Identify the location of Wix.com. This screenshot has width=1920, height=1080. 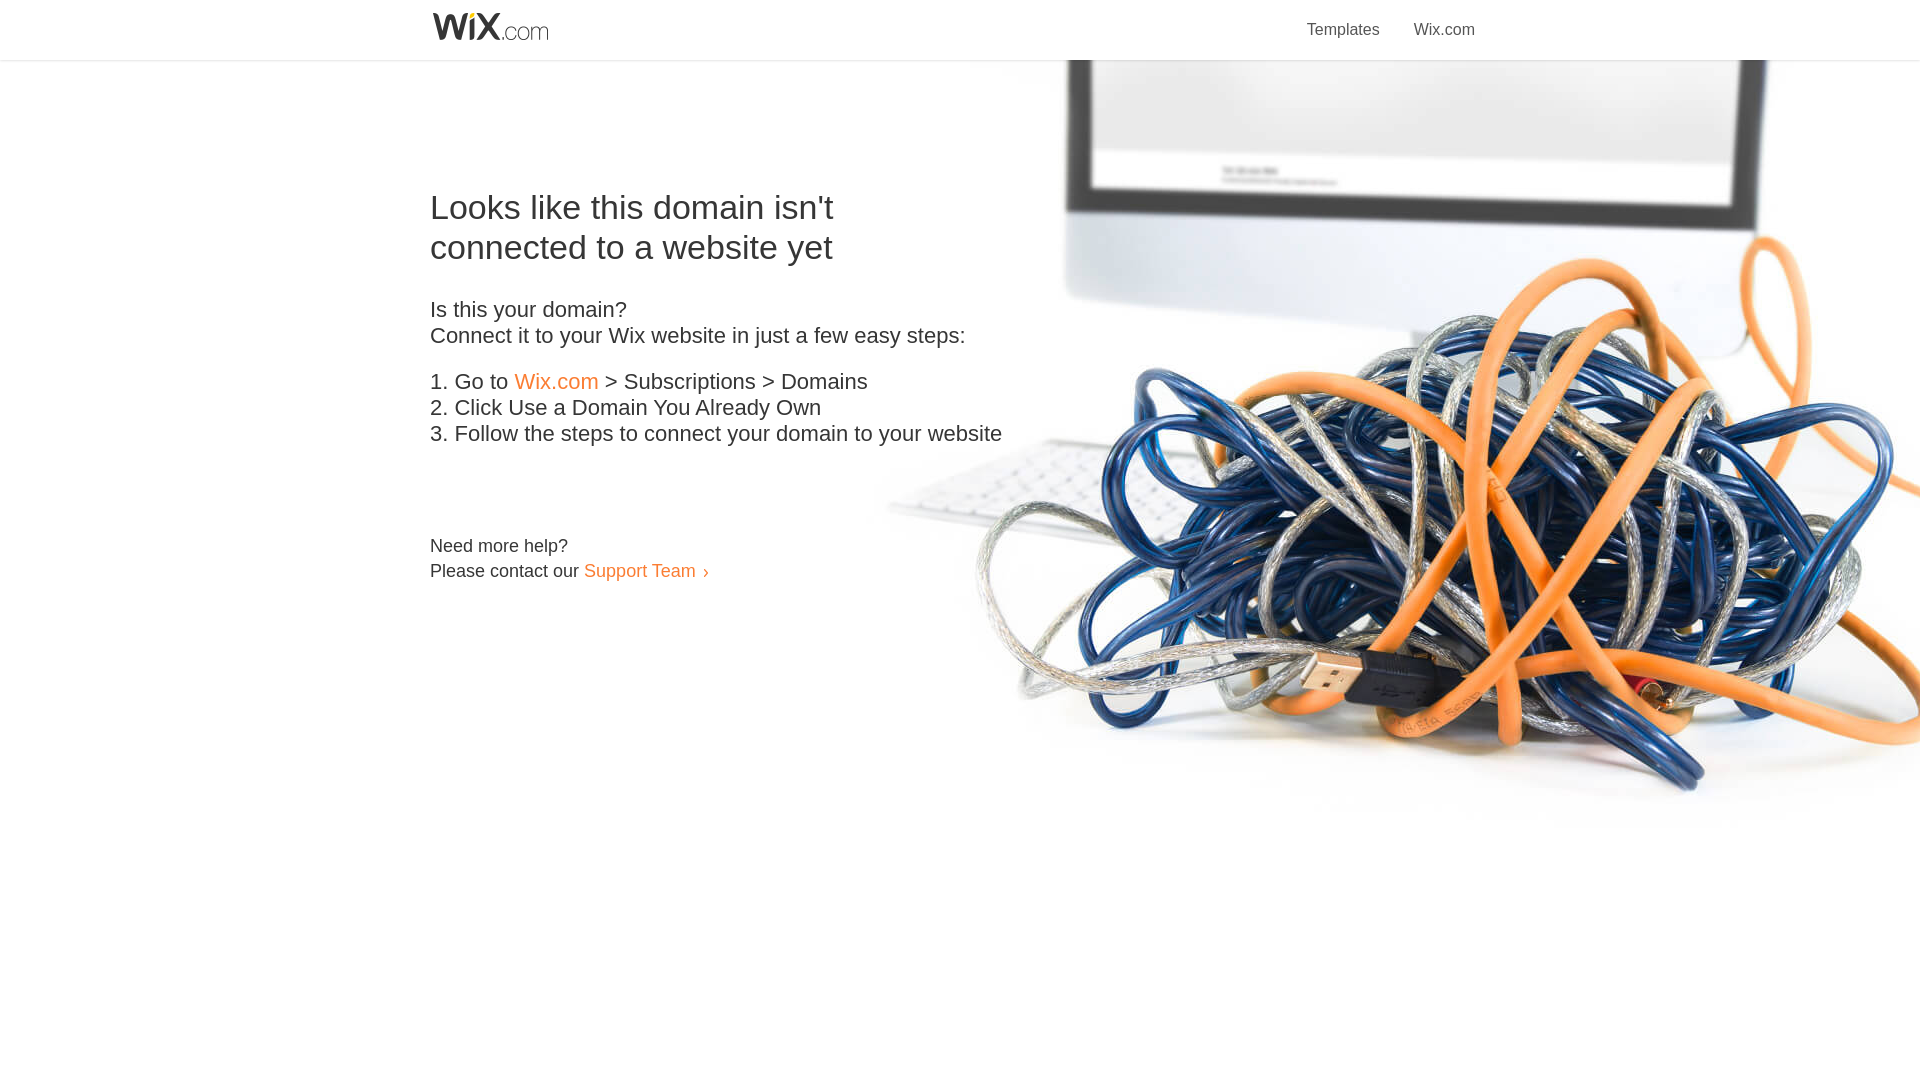
(556, 382).